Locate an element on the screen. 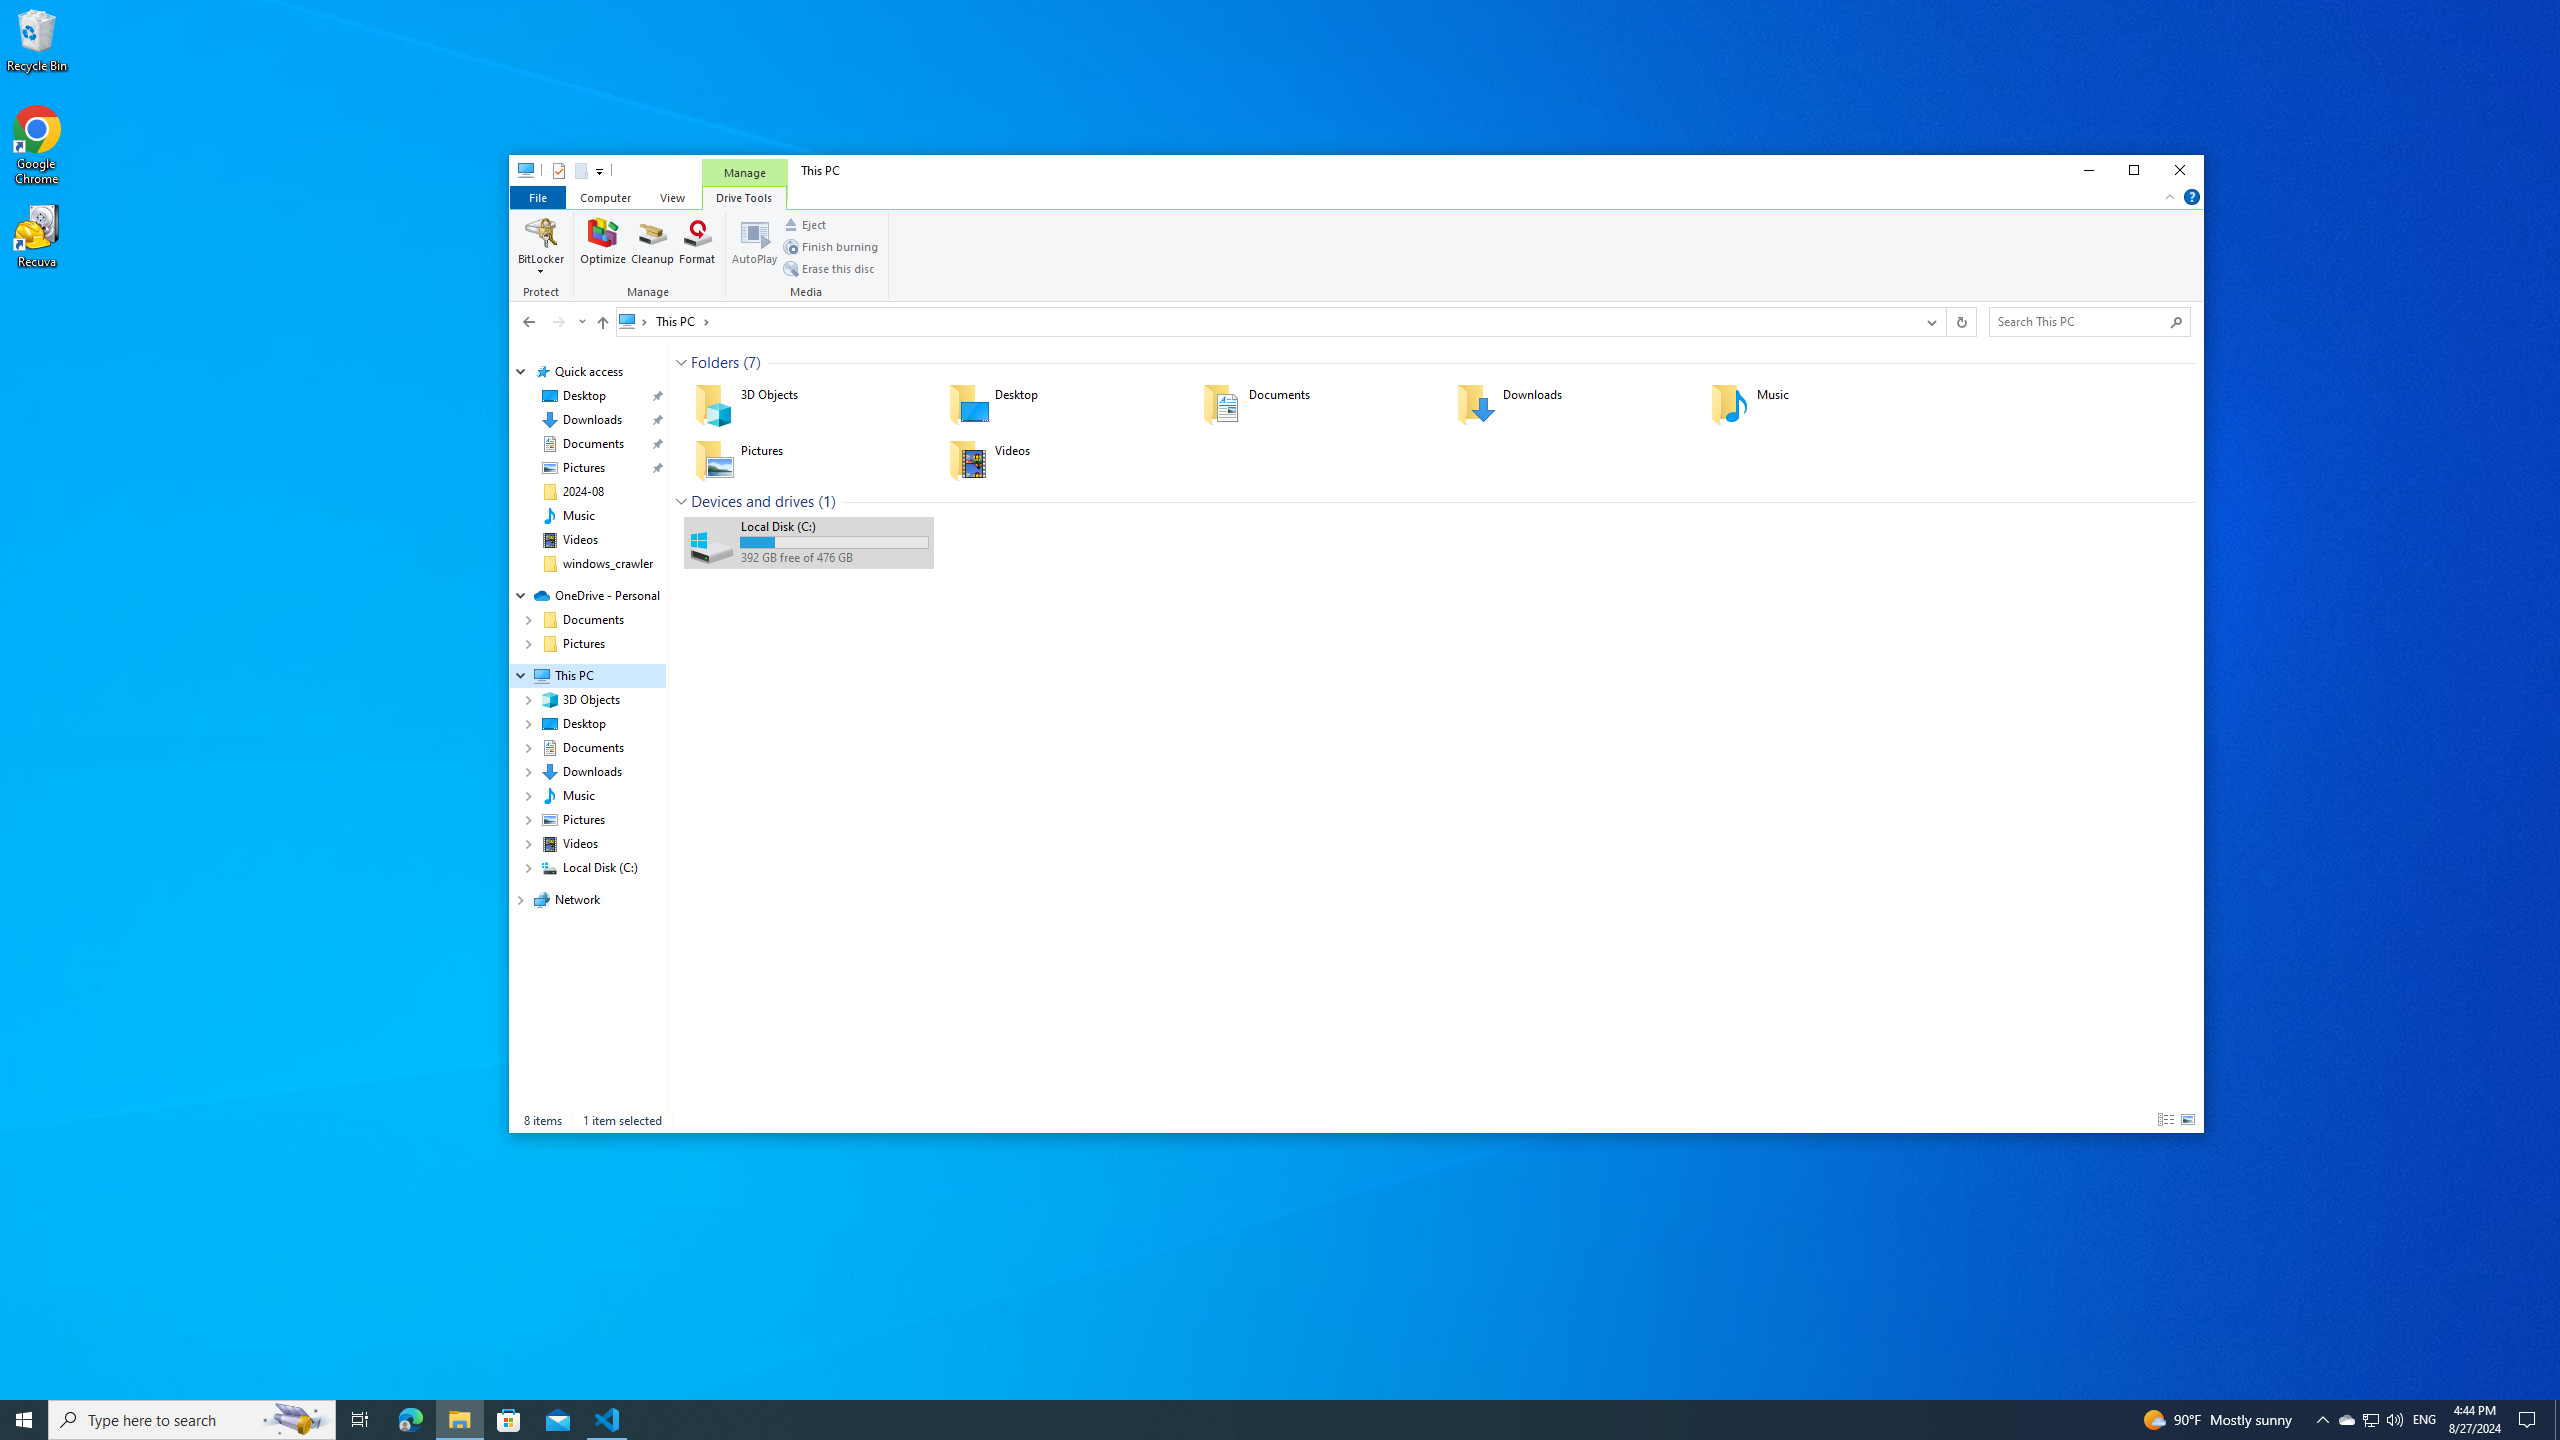  Close is located at coordinates (2181, 170).